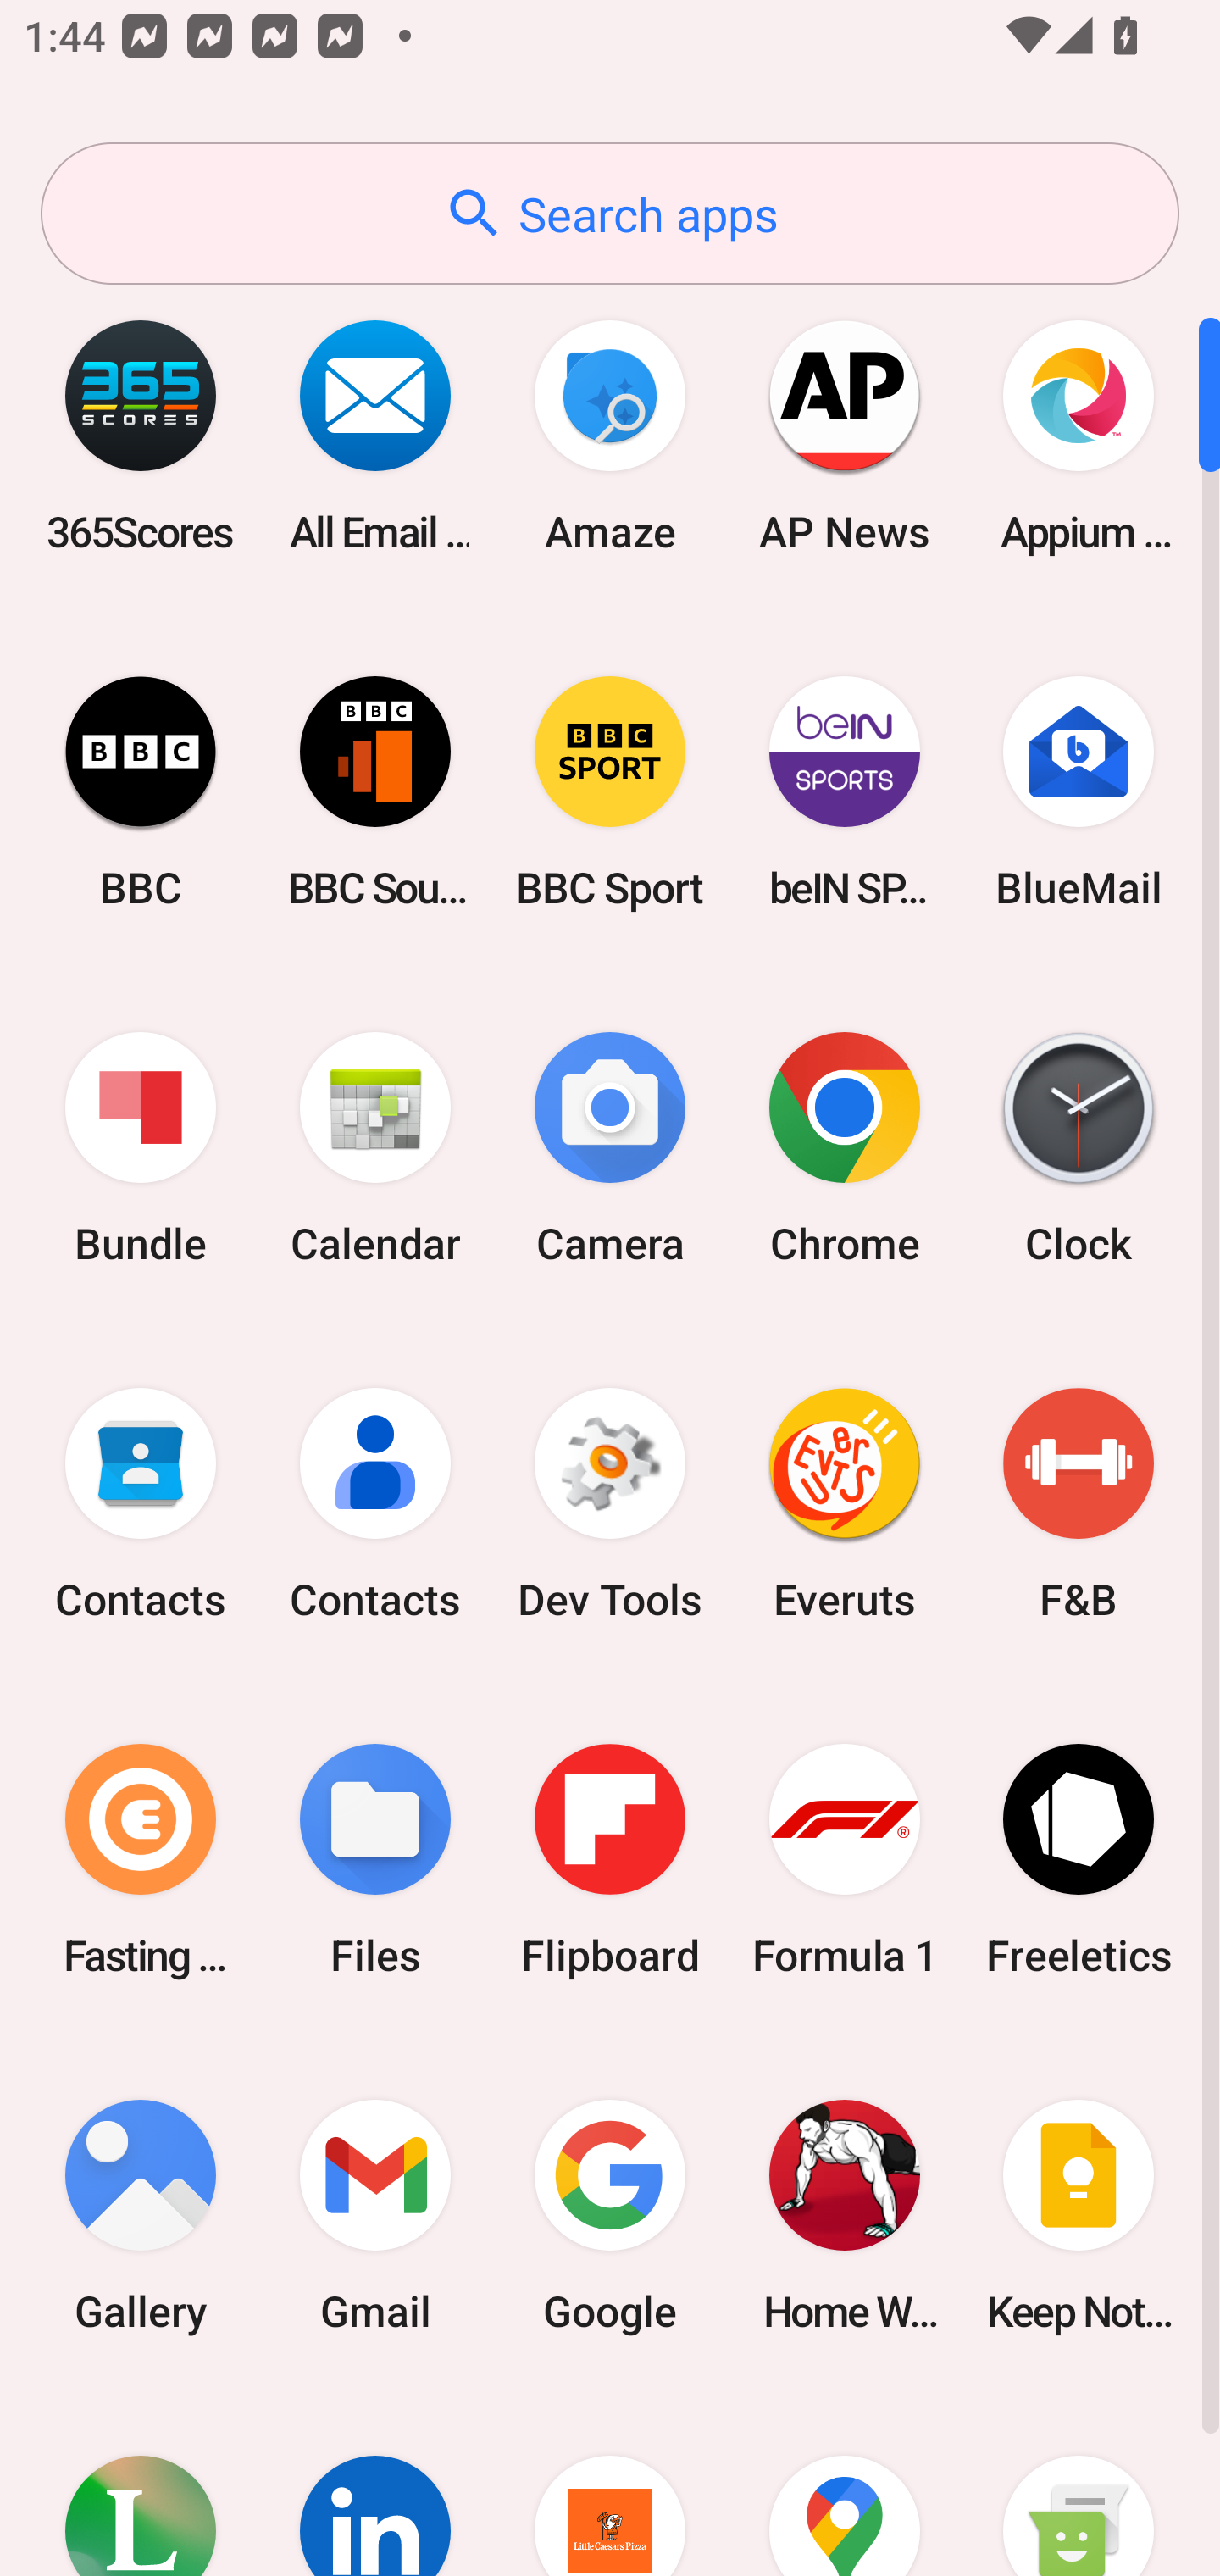 Image resolution: width=1220 pixels, height=2576 pixels. Describe the element at coordinates (1079, 1859) in the screenshot. I see `Freeletics` at that location.